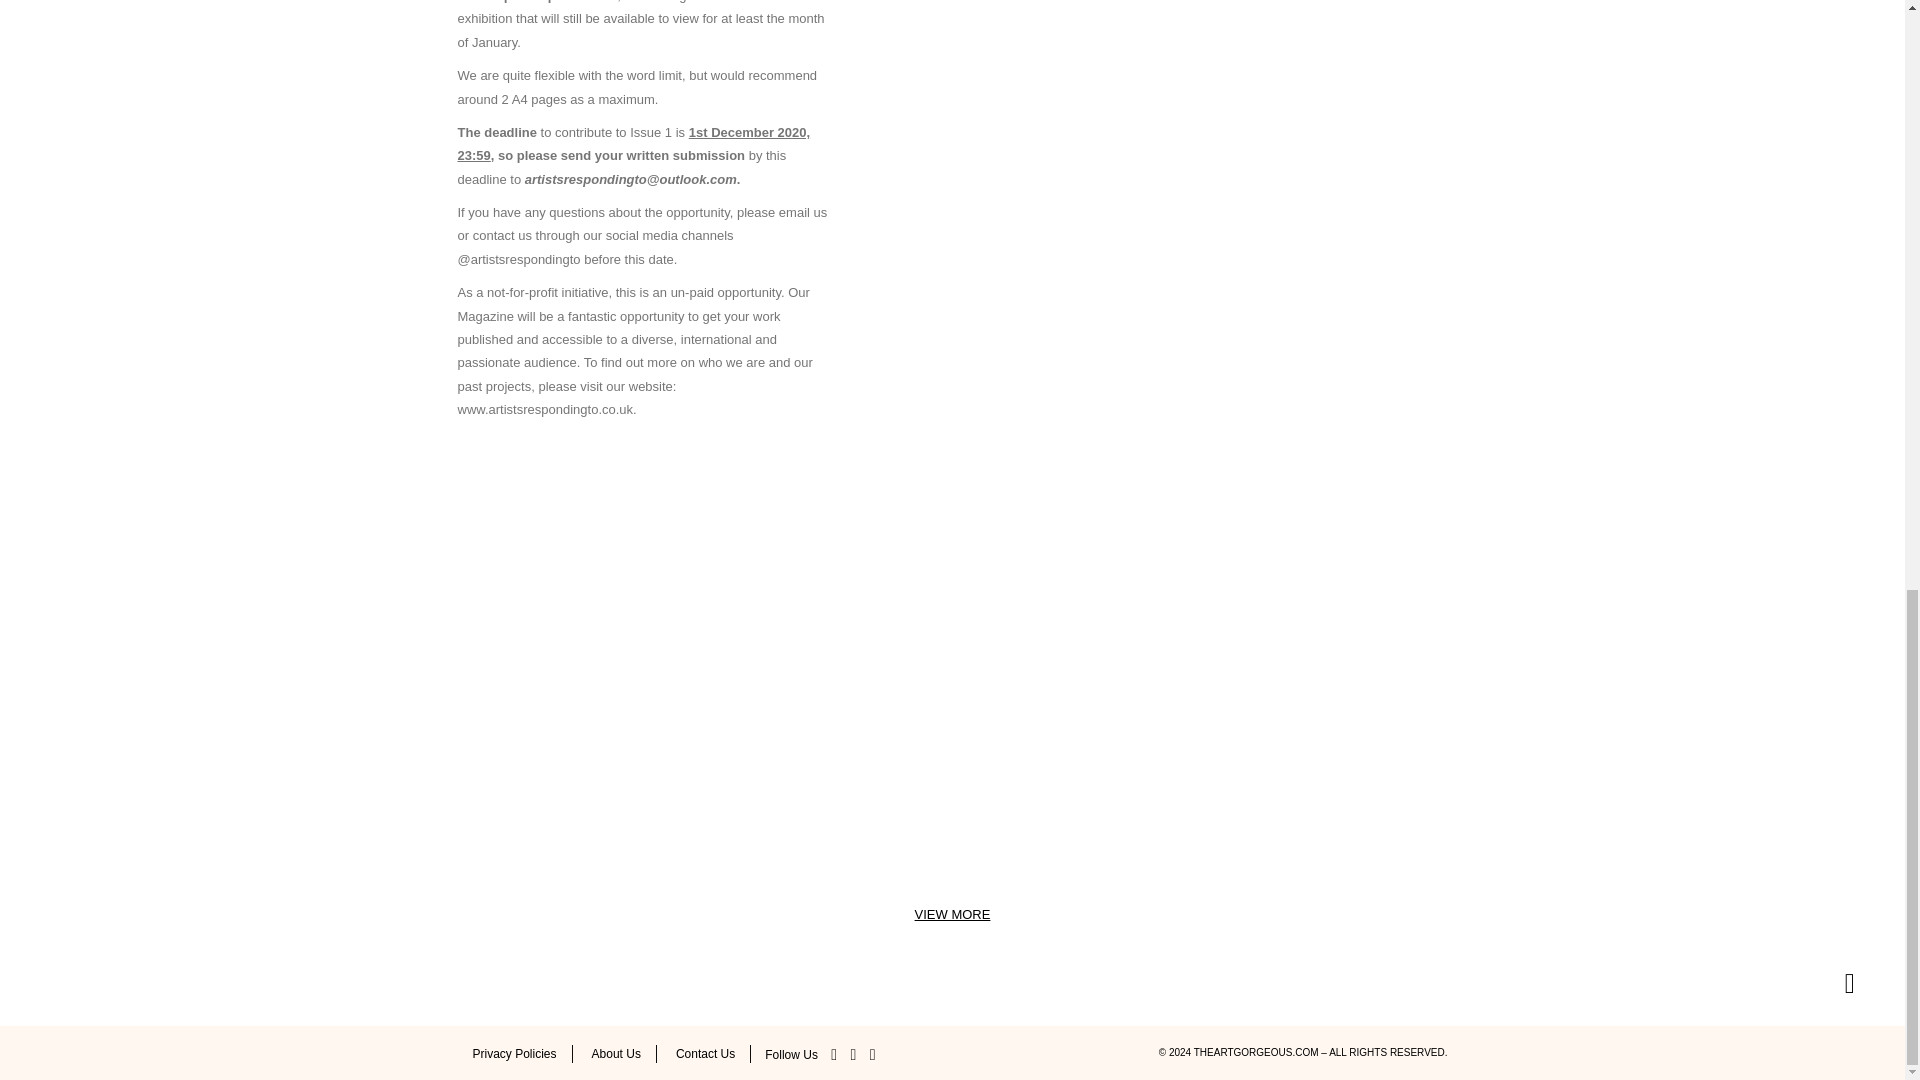  Describe the element at coordinates (705, 1053) in the screenshot. I see `Contact Us` at that location.